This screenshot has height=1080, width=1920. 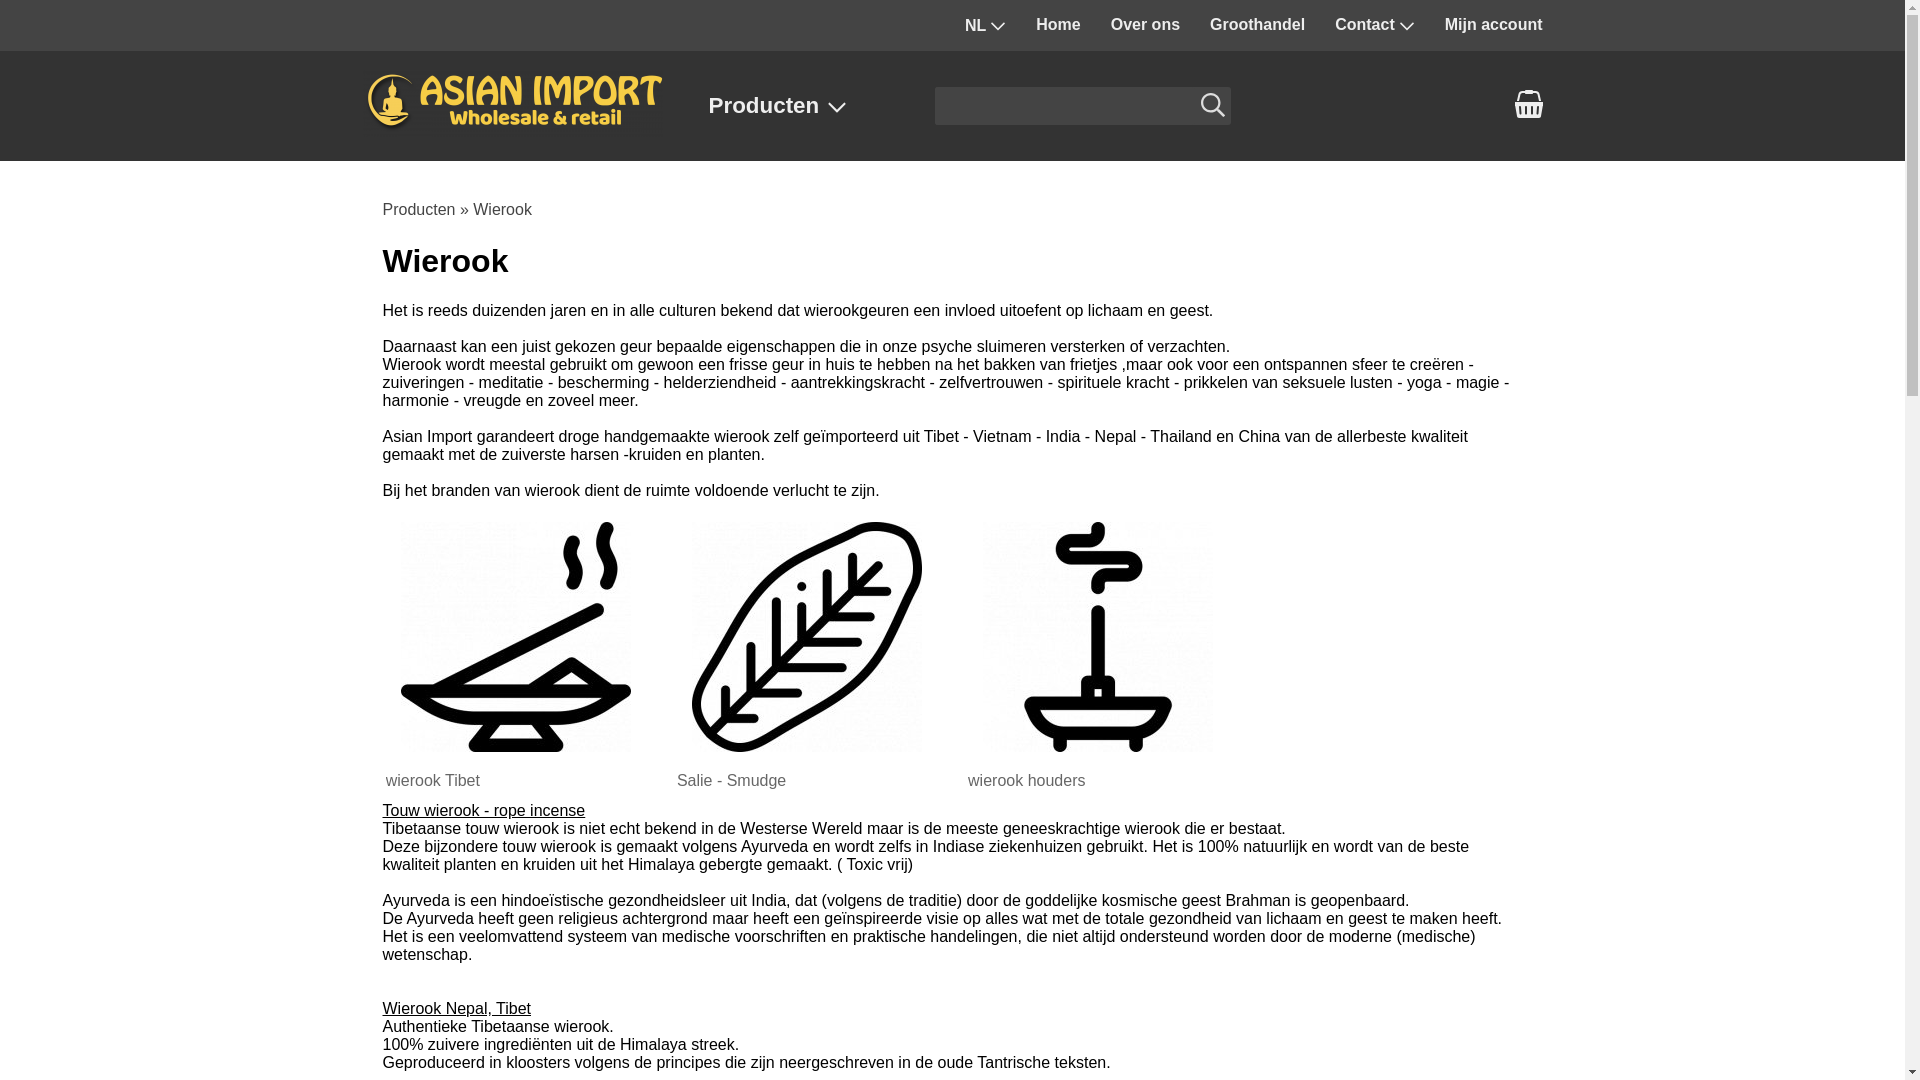 I want to click on Groothandel, so click(x=1258, y=25).